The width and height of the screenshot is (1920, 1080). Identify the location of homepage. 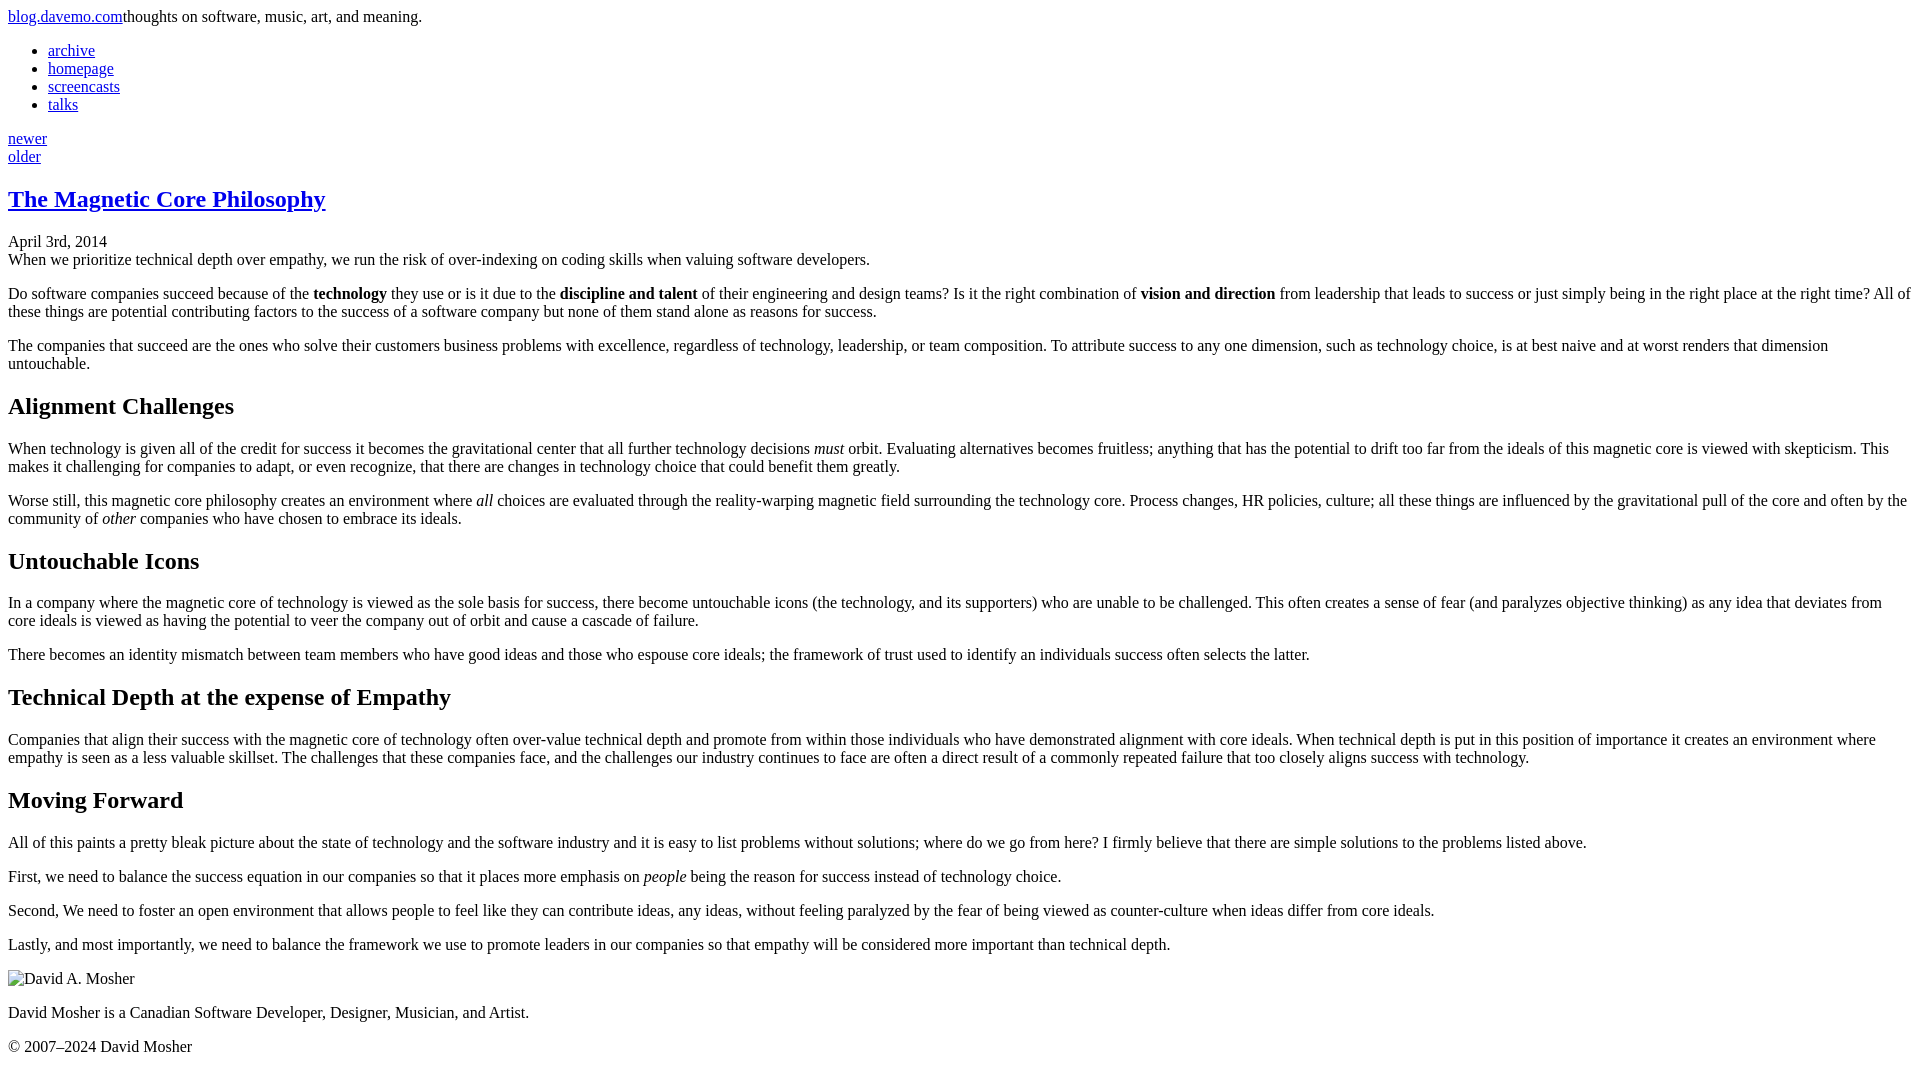
(80, 68).